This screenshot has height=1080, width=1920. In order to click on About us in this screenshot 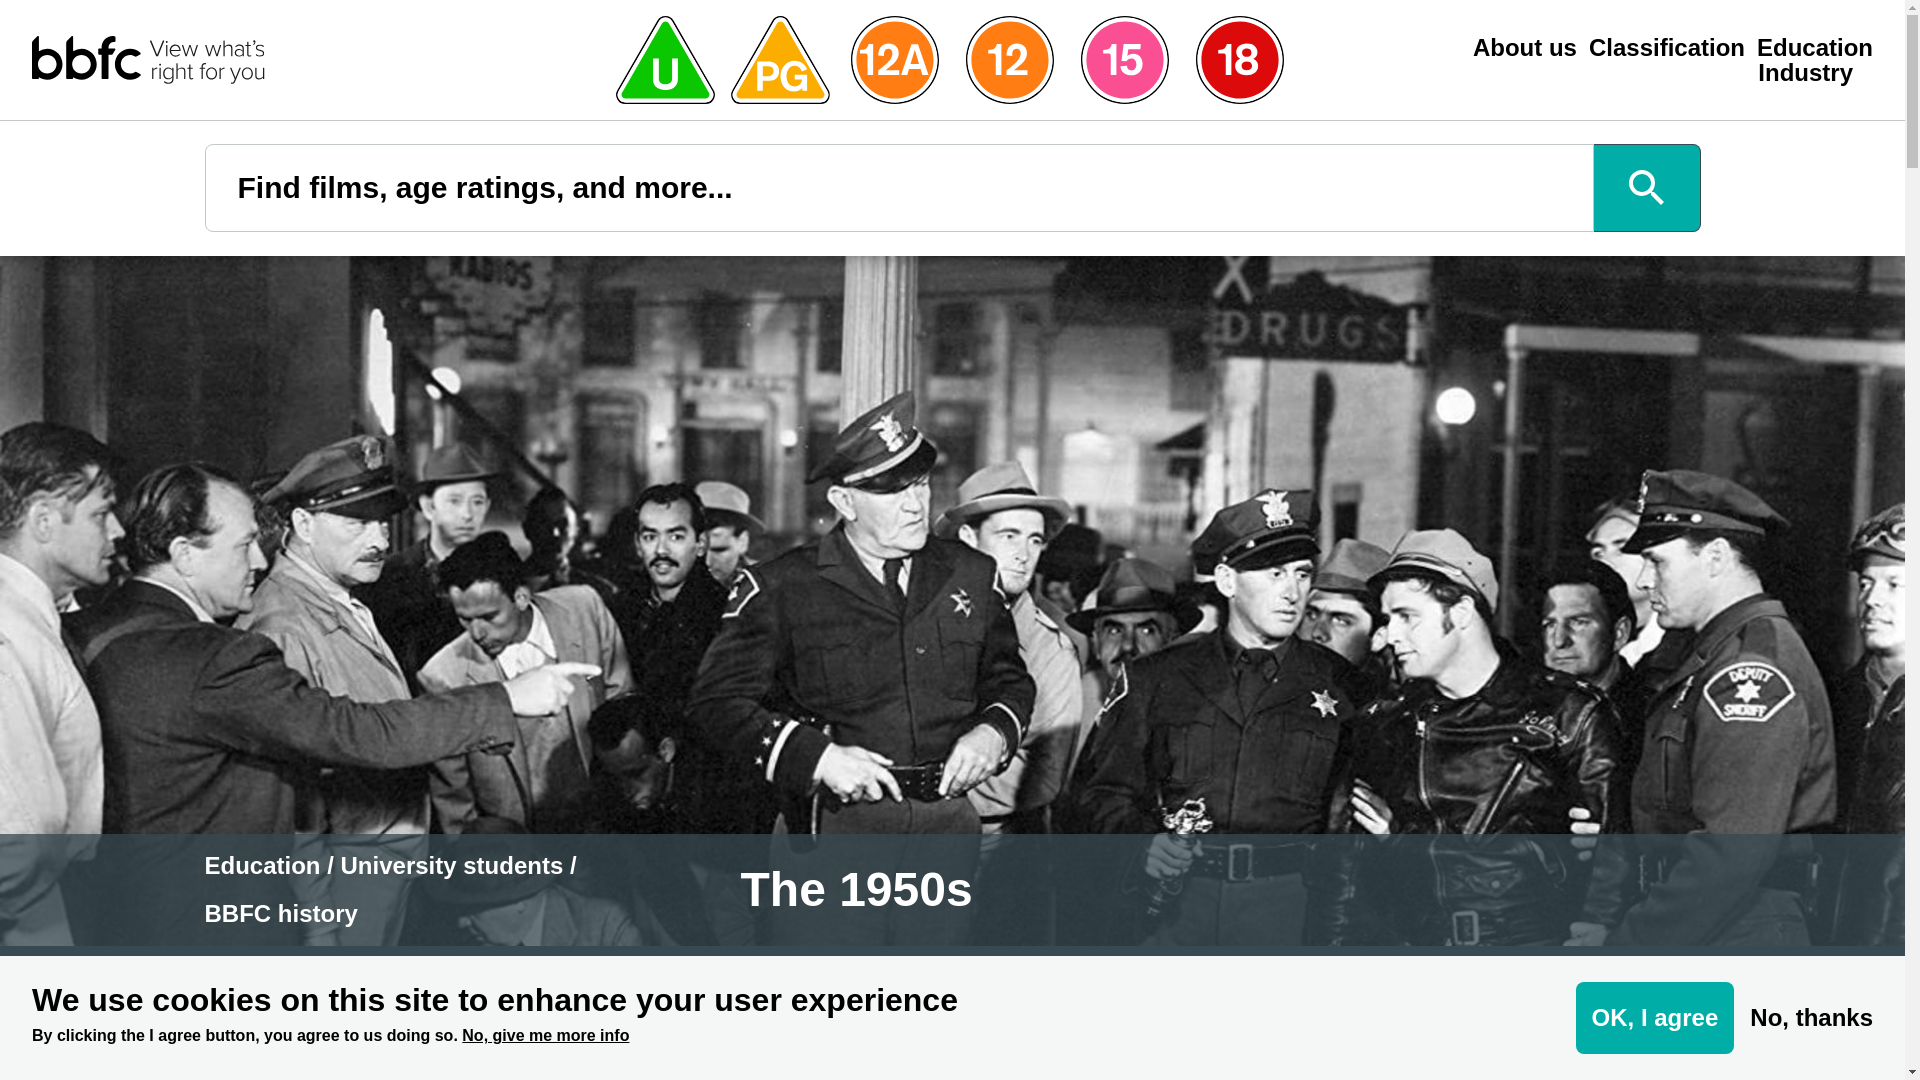, I will do `click(1524, 48)`.